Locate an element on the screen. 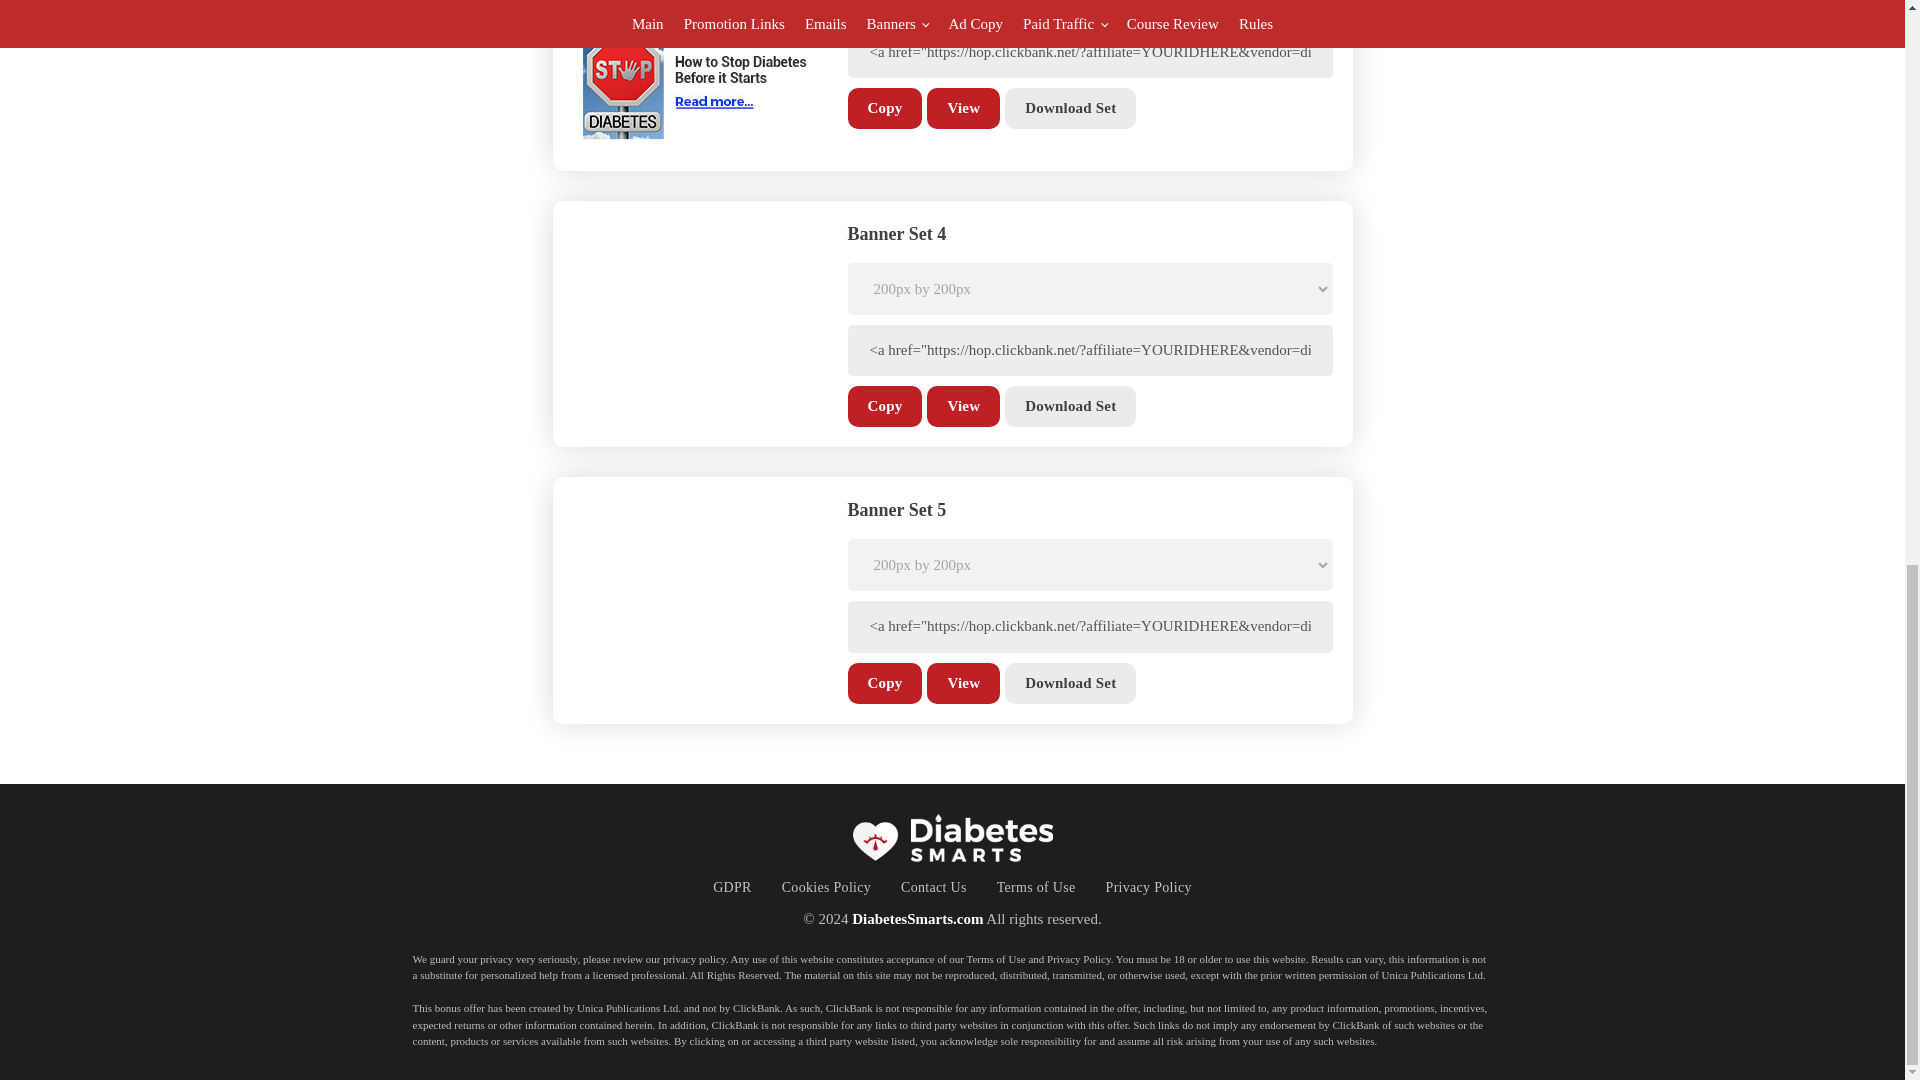 Image resolution: width=1920 pixels, height=1080 pixels. View is located at coordinates (964, 108).